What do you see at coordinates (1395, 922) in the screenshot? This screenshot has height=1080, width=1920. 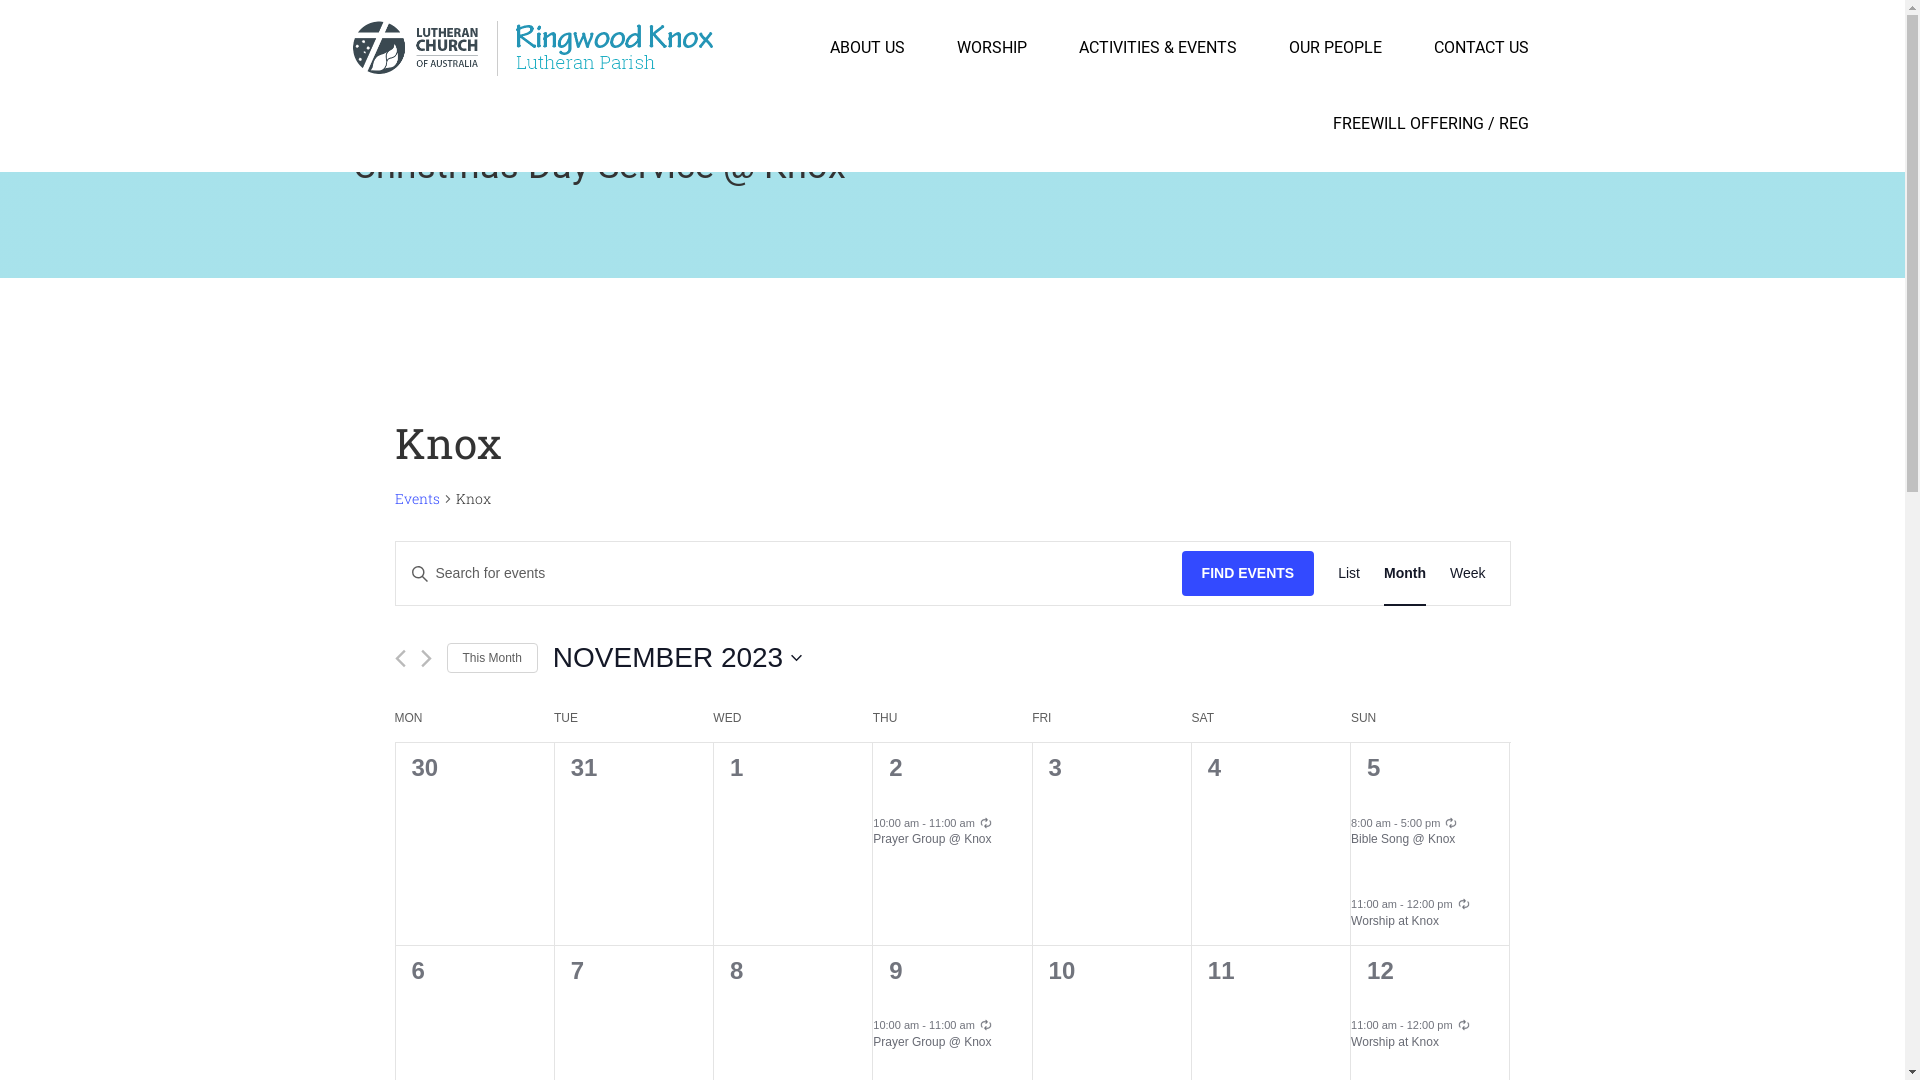 I see `Worship at Knox` at bounding box center [1395, 922].